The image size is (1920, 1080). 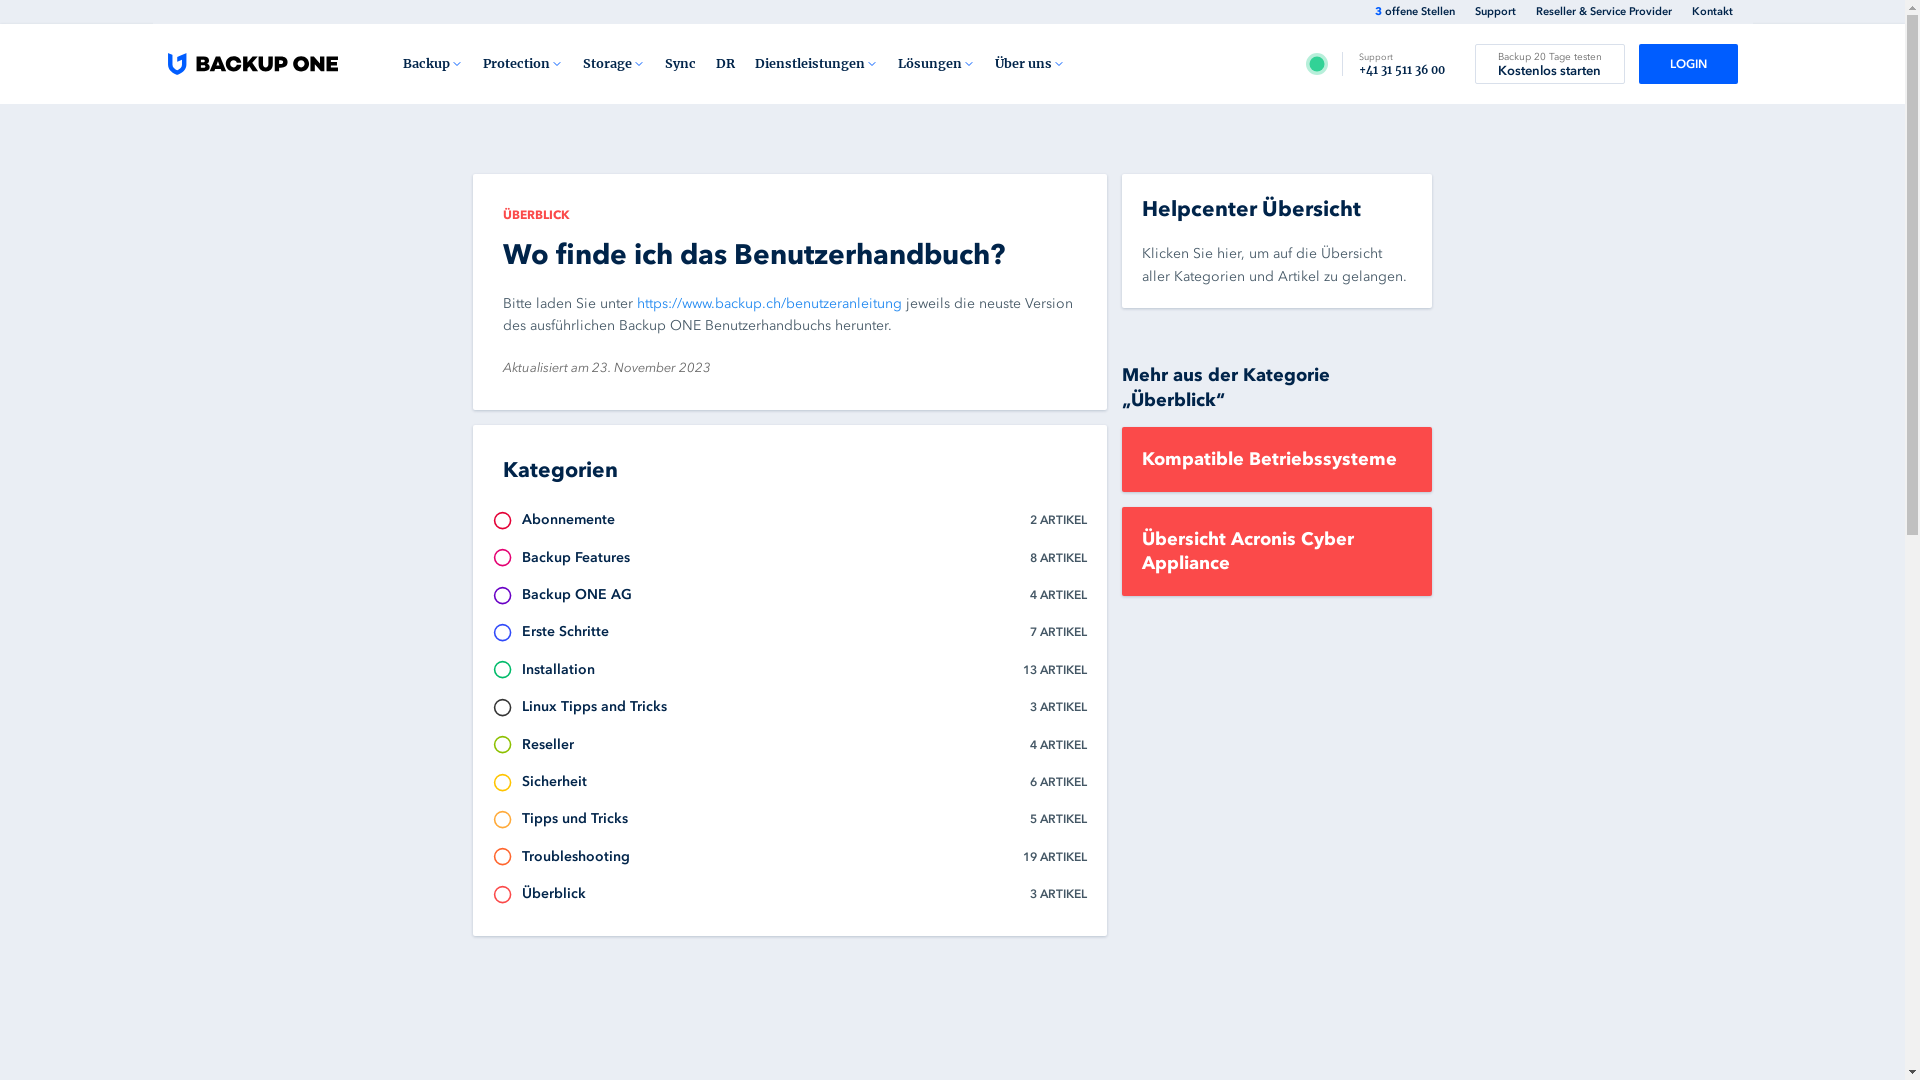 What do you see at coordinates (1550, 64) in the screenshot?
I see `  Backup 20 Tage testen
Kostenlos starten` at bounding box center [1550, 64].